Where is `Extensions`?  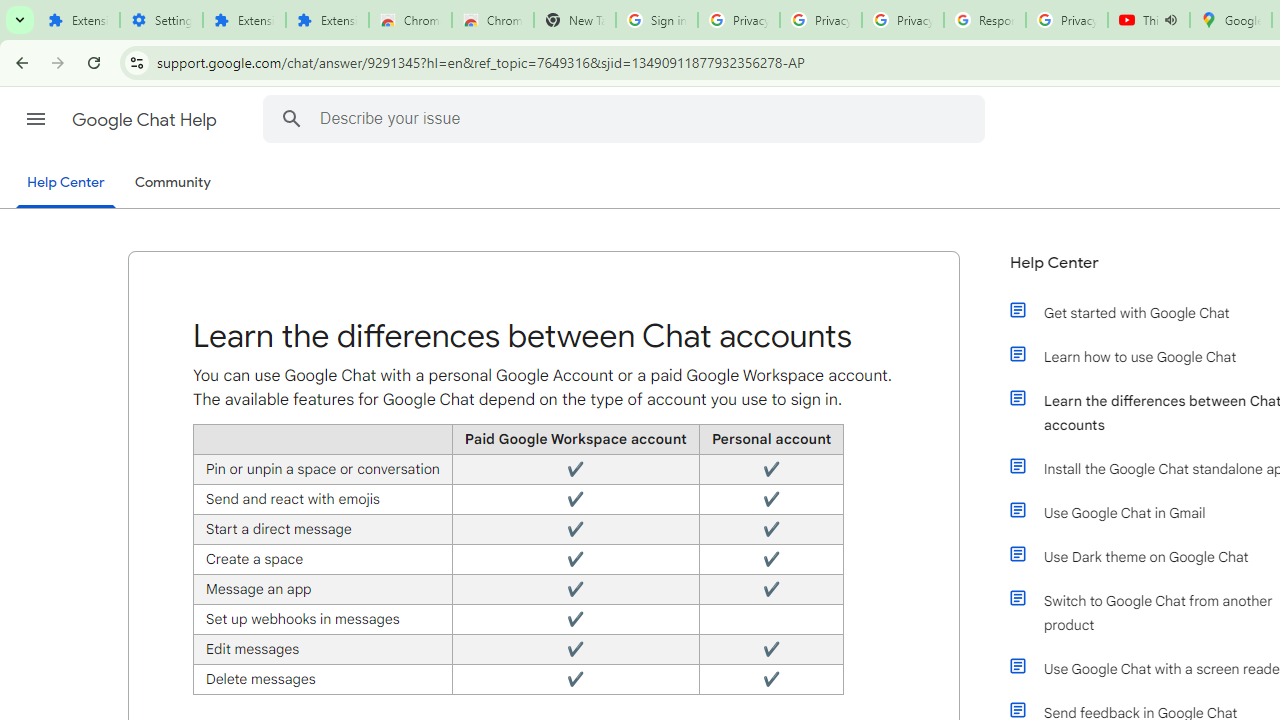
Extensions is located at coordinates (78, 20).